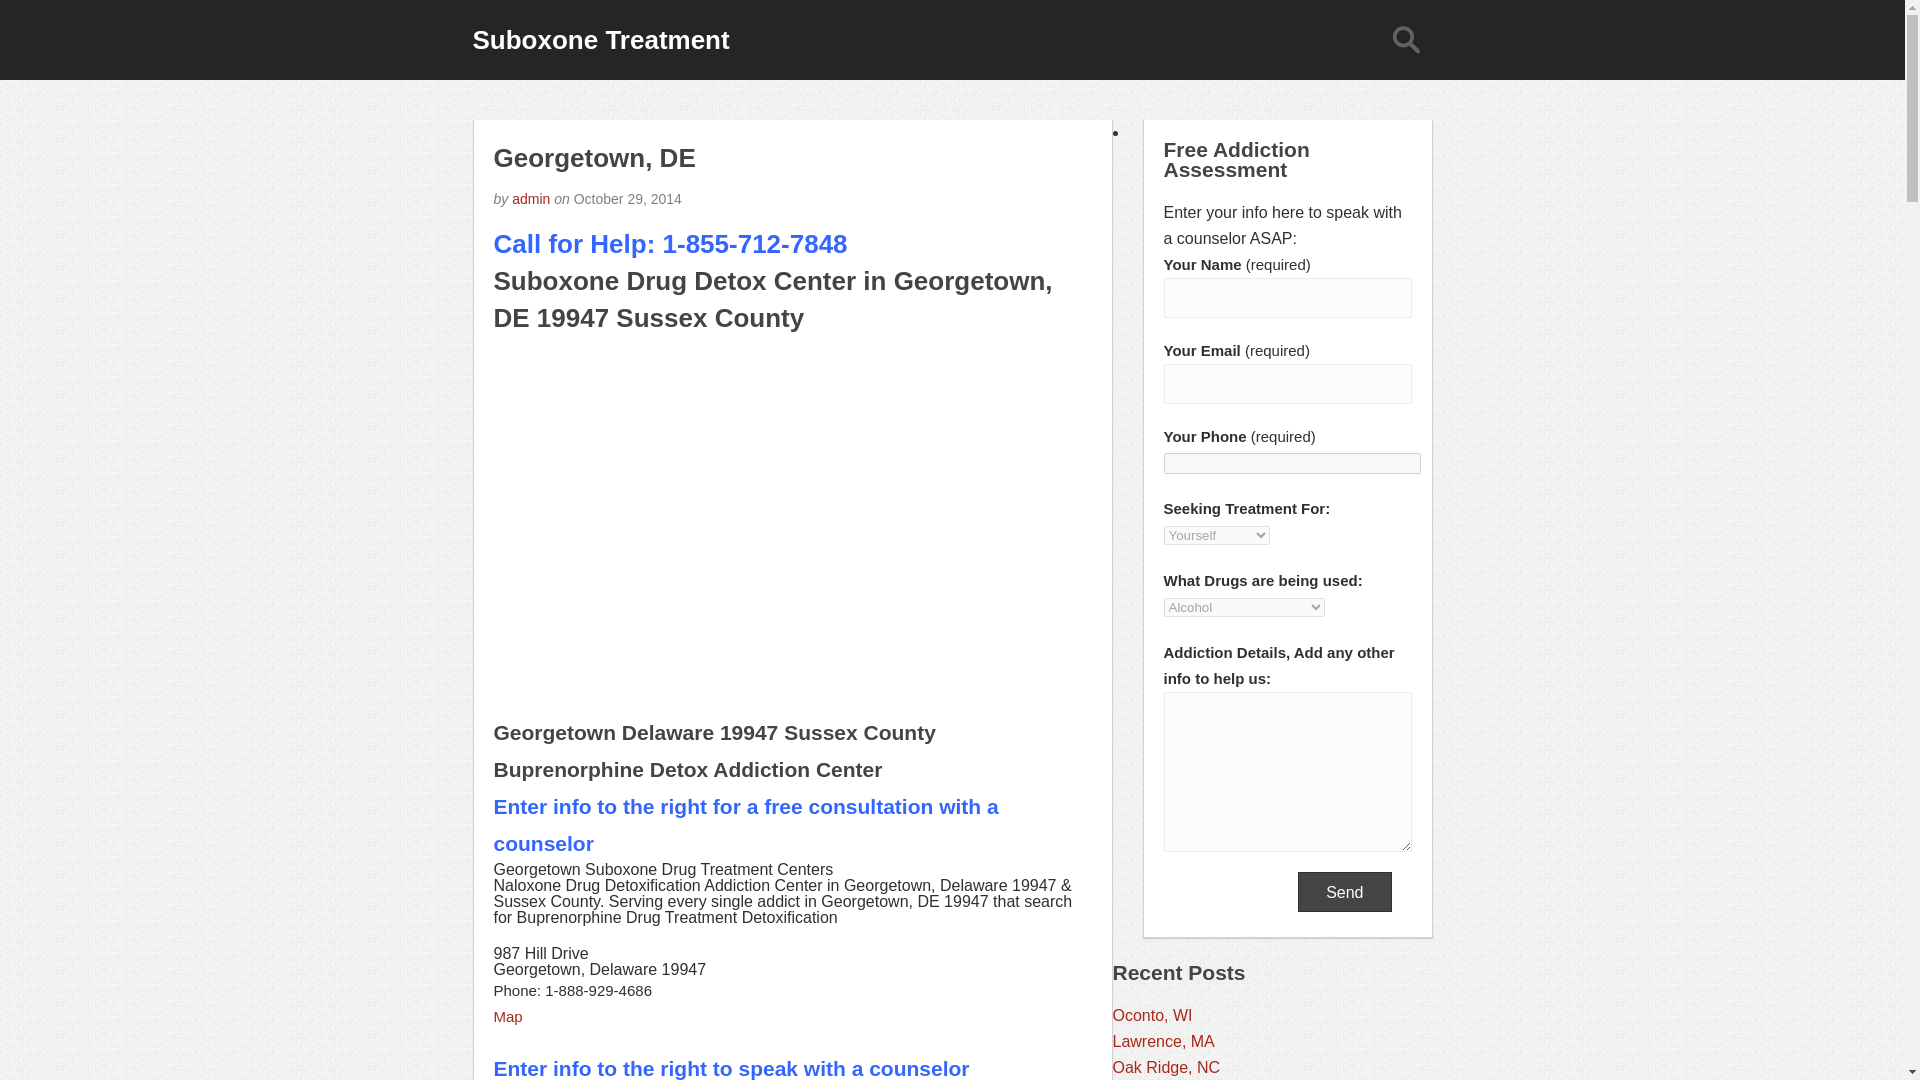 This screenshot has height=1080, width=1920. Describe the element at coordinates (530, 199) in the screenshot. I see `admin` at that location.